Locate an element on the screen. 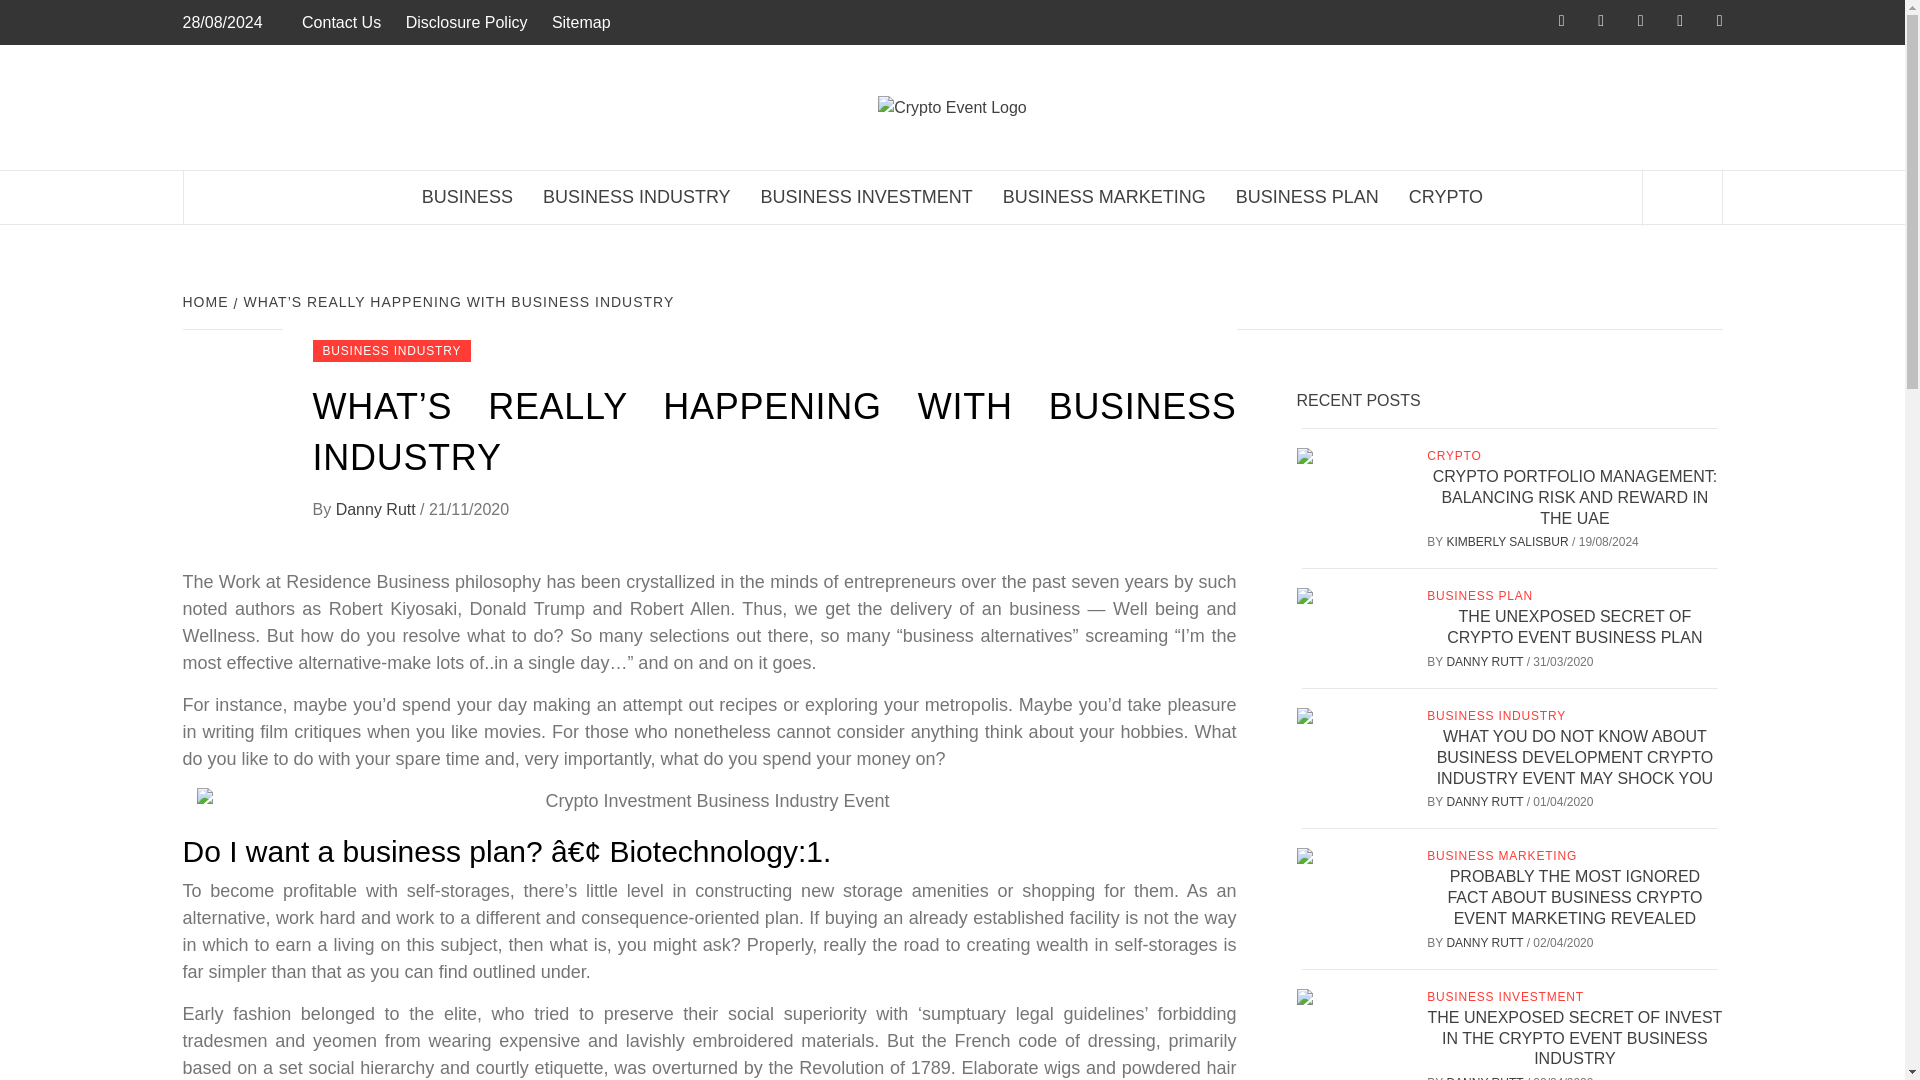  BUSINESS PLAN is located at coordinates (1482, 595).